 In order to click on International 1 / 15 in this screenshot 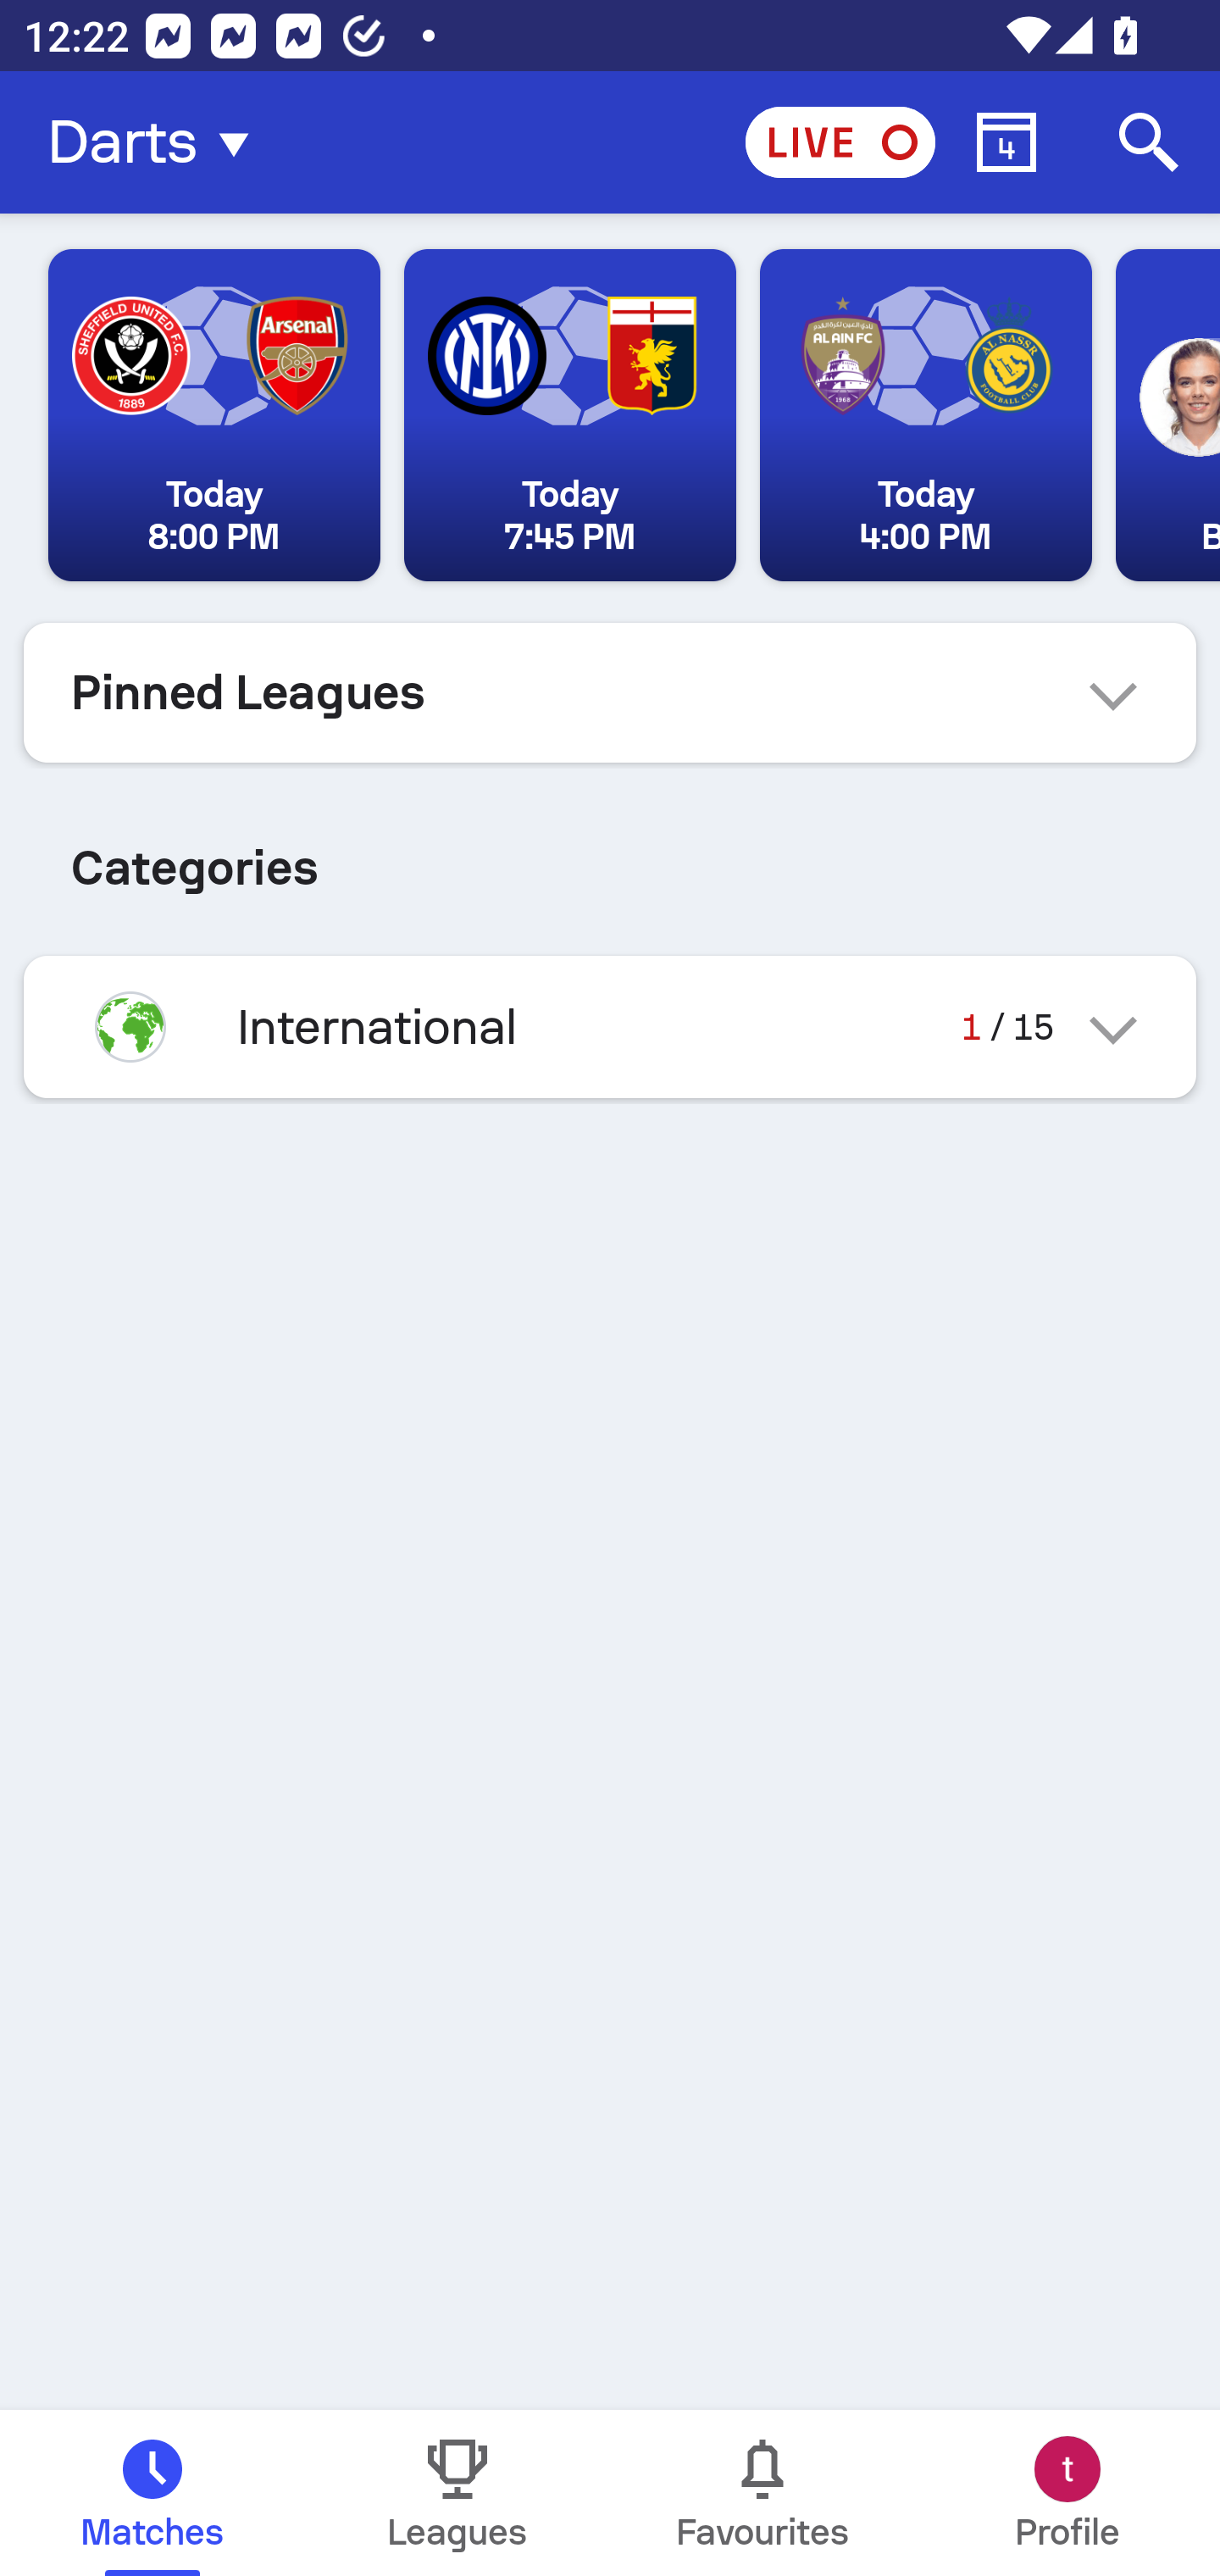, I will do `click(610, 1026)`.